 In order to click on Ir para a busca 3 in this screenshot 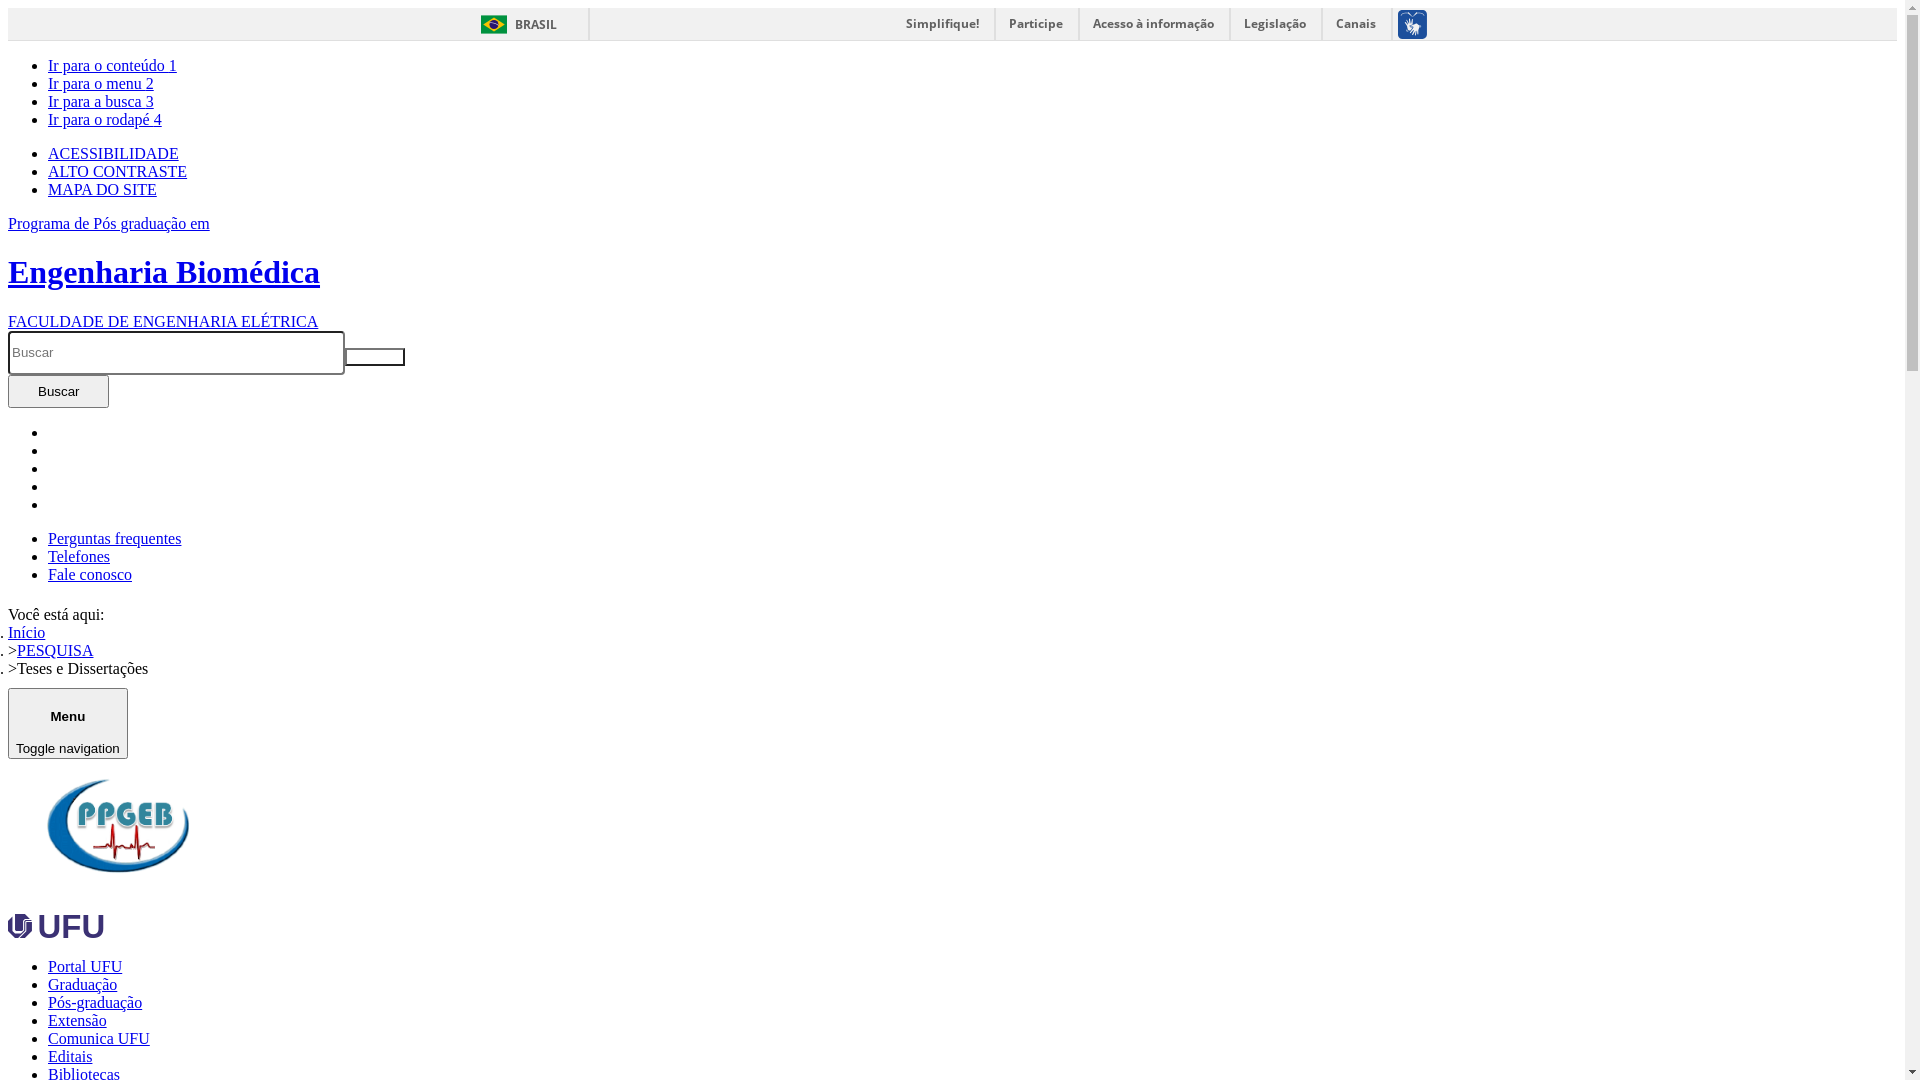, I will do `click(101, 102)`.